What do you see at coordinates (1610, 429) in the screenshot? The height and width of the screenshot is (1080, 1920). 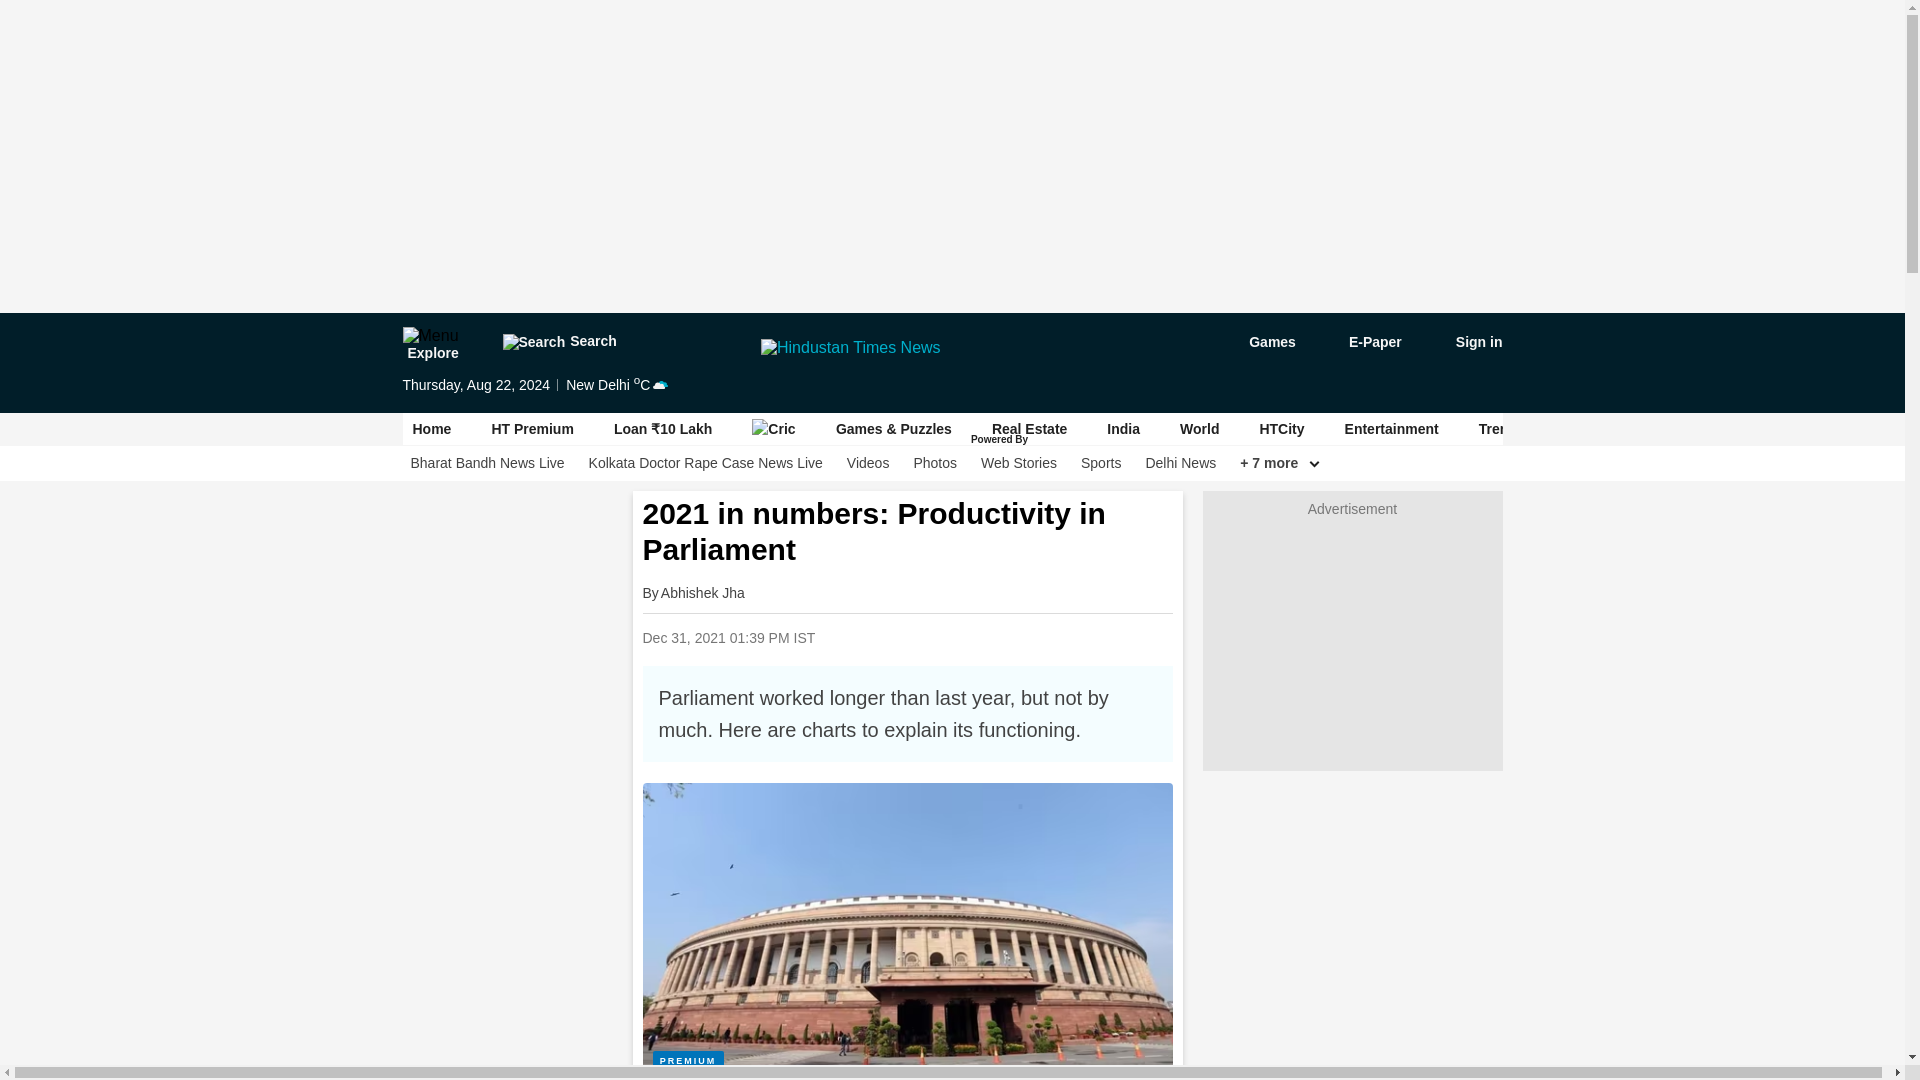 I see `Astrology` at bounding box center [1610, 429].